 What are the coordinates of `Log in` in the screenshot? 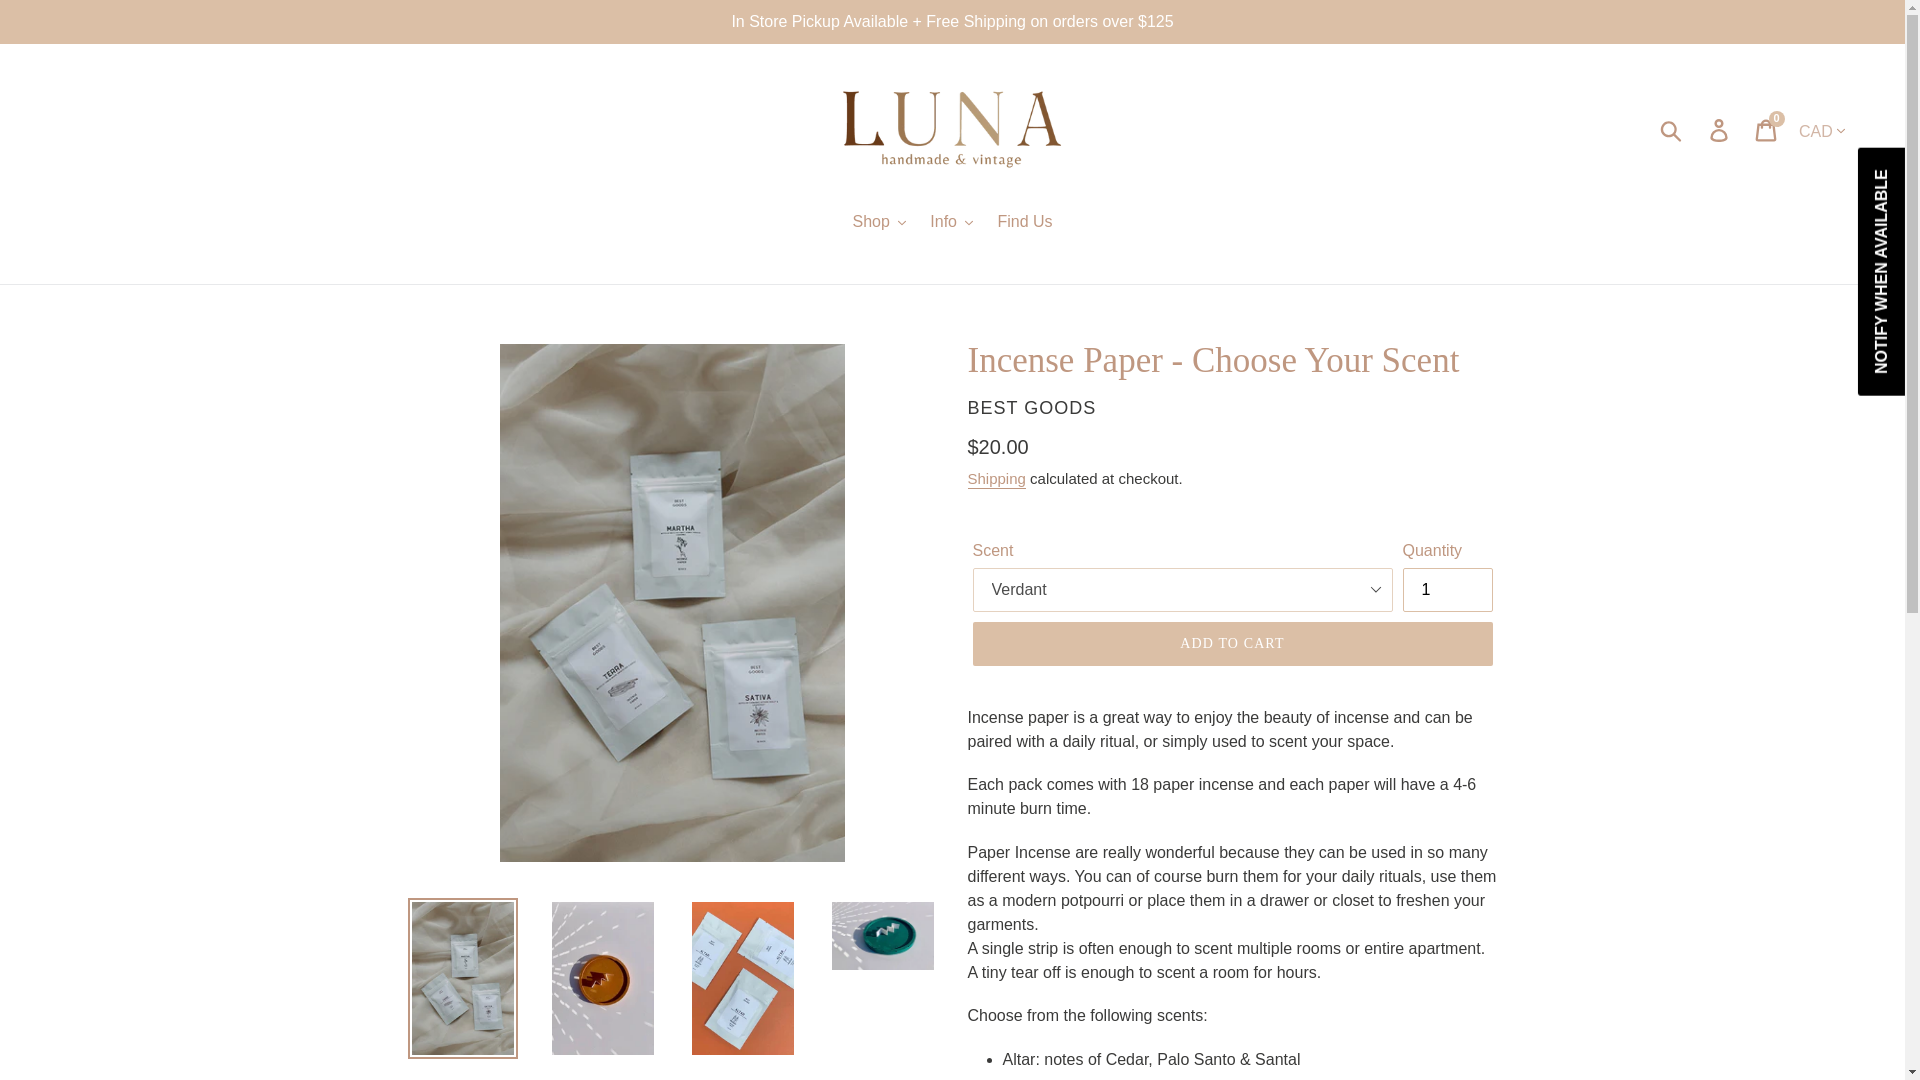 It's located at (1720, 128).